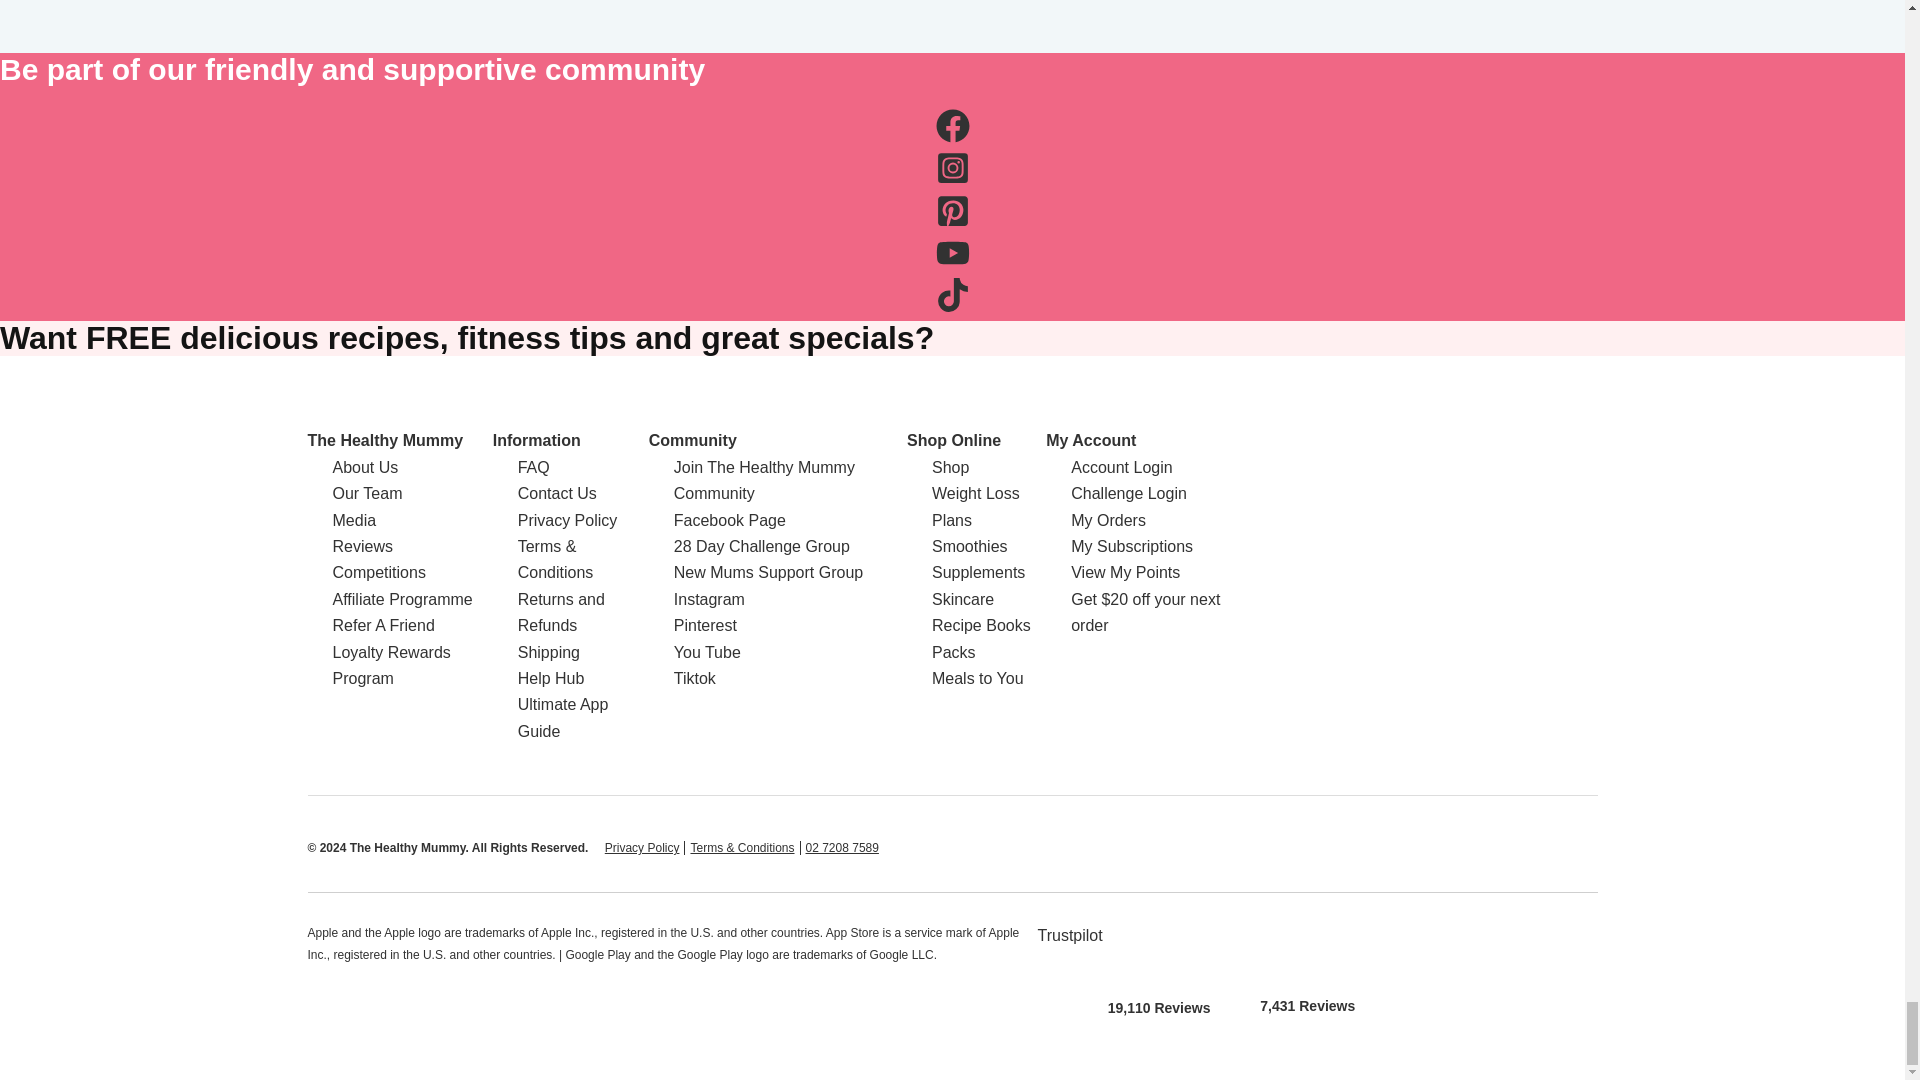  I want to click on The Healthy Mummy, so click(386, 440).